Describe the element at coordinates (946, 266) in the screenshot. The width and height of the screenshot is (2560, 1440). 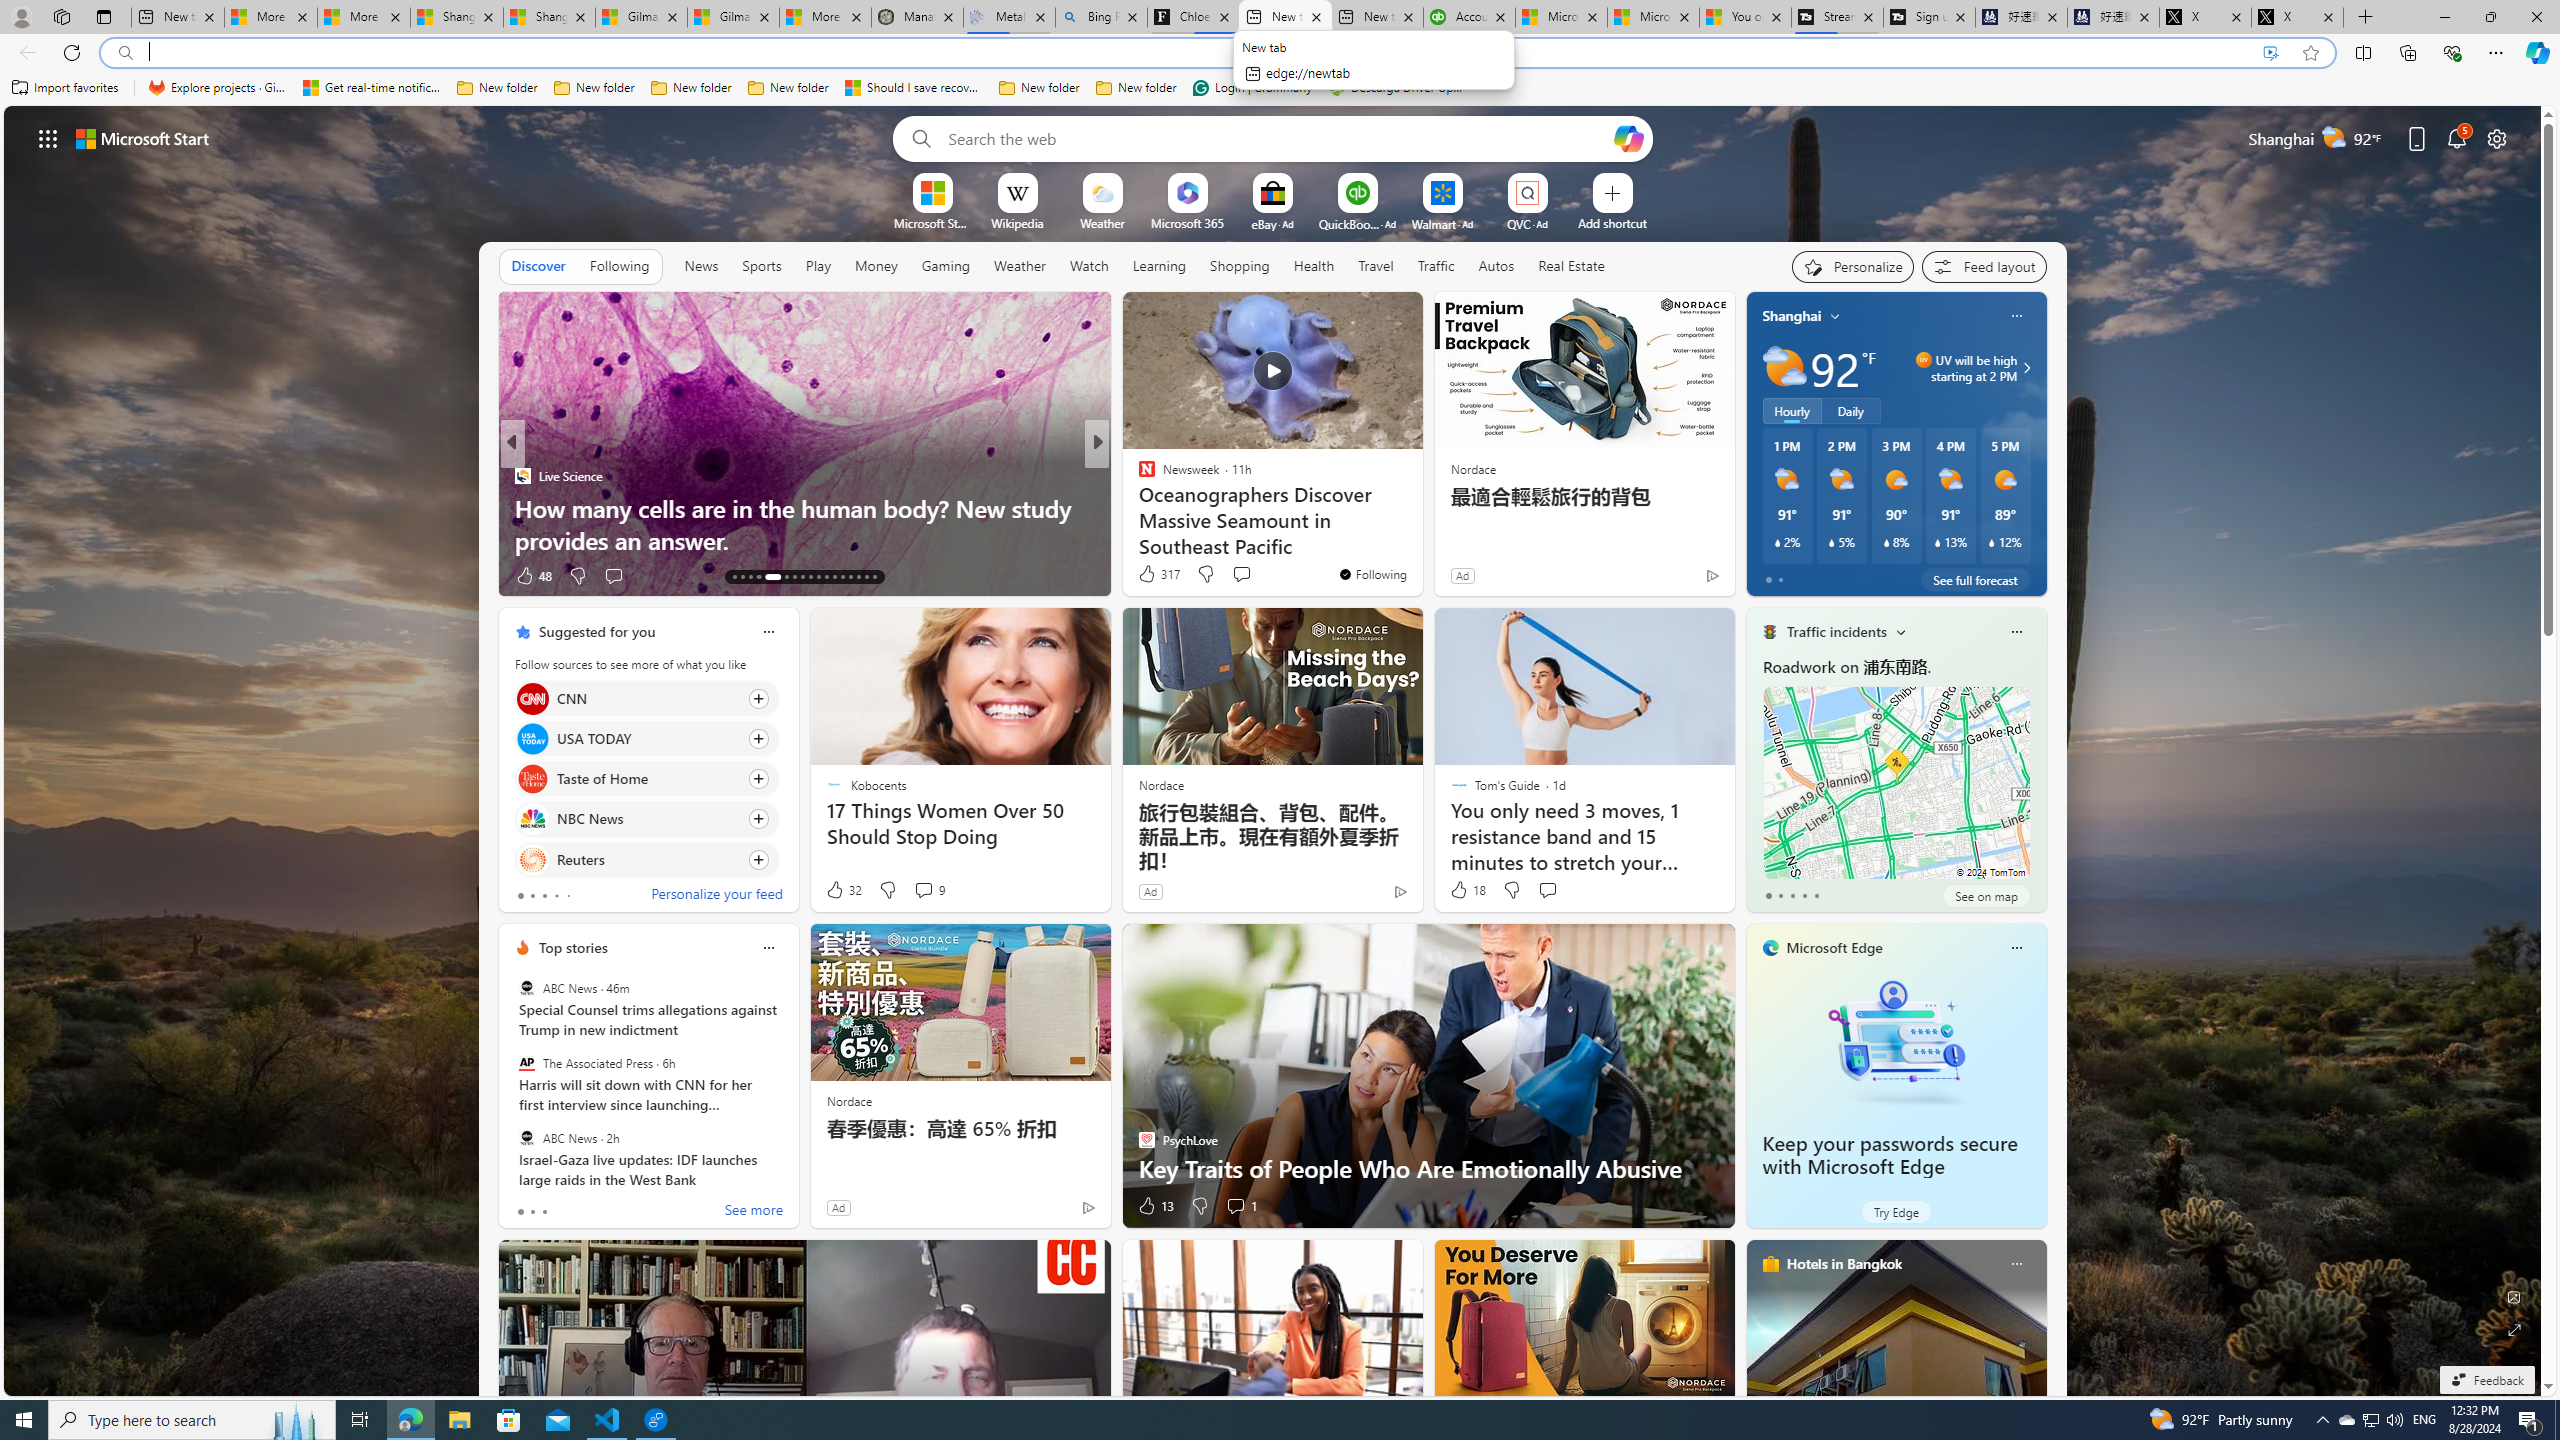
I see `Gaming` at that location.